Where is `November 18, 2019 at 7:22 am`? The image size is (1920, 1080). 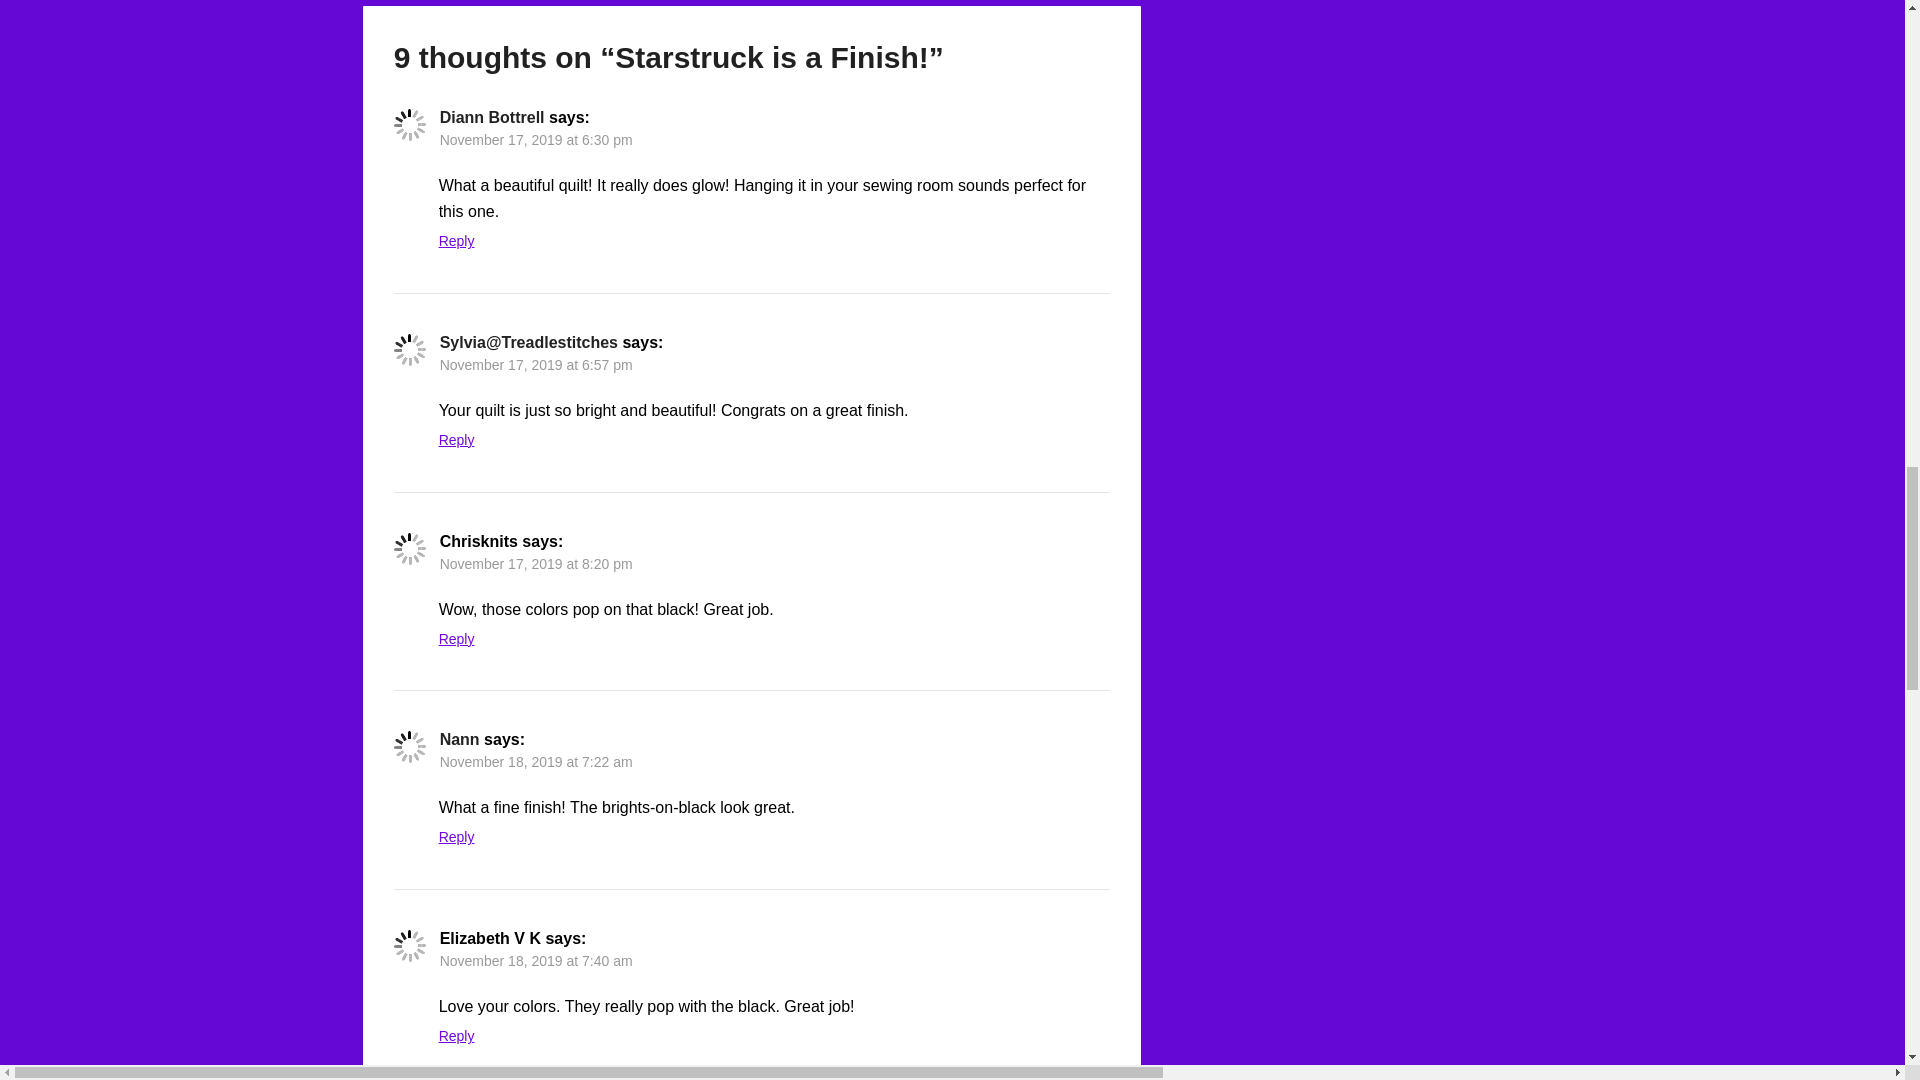
November 18, 2019 at 7:22 am is located at coordinates (536, 762).